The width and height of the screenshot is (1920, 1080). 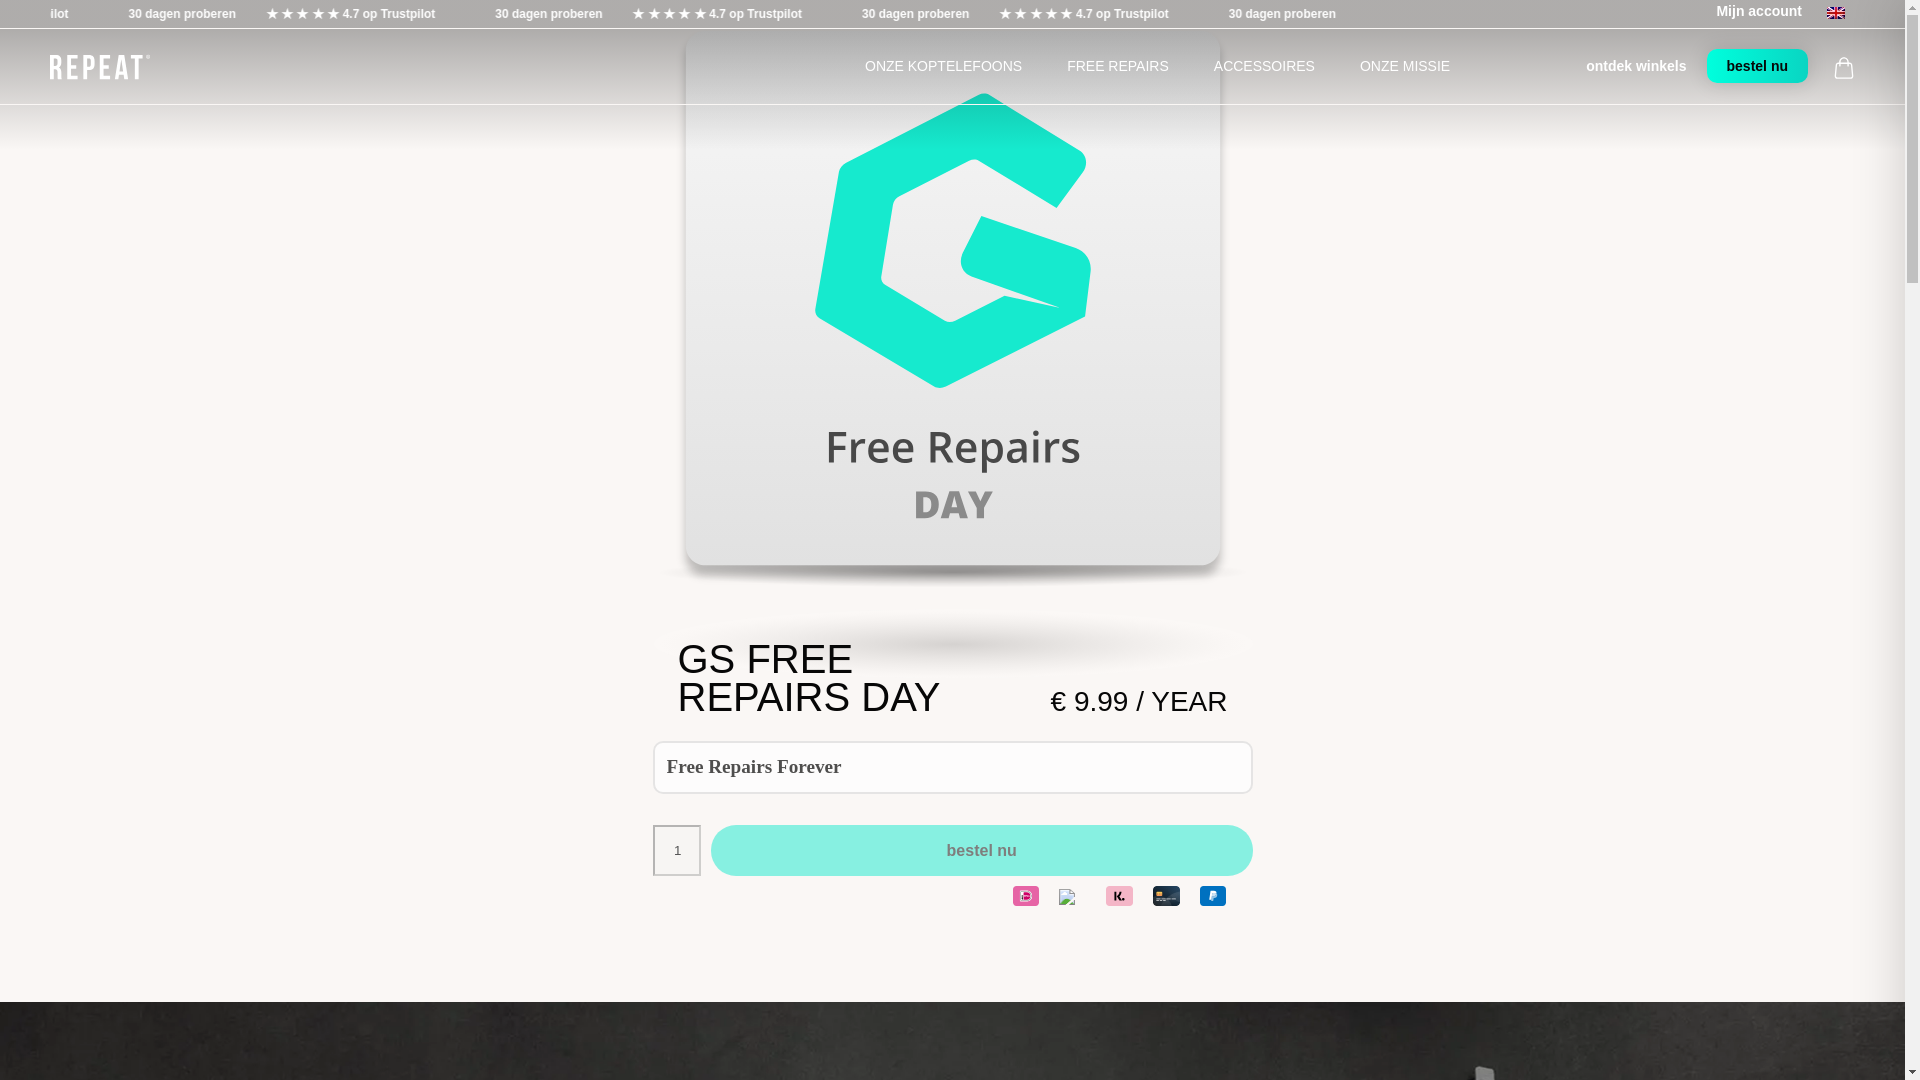 What do you see at coordinates (984, 14) in the screenshot?
I see `30 dagen proberen` at bounding box center [984, 14].